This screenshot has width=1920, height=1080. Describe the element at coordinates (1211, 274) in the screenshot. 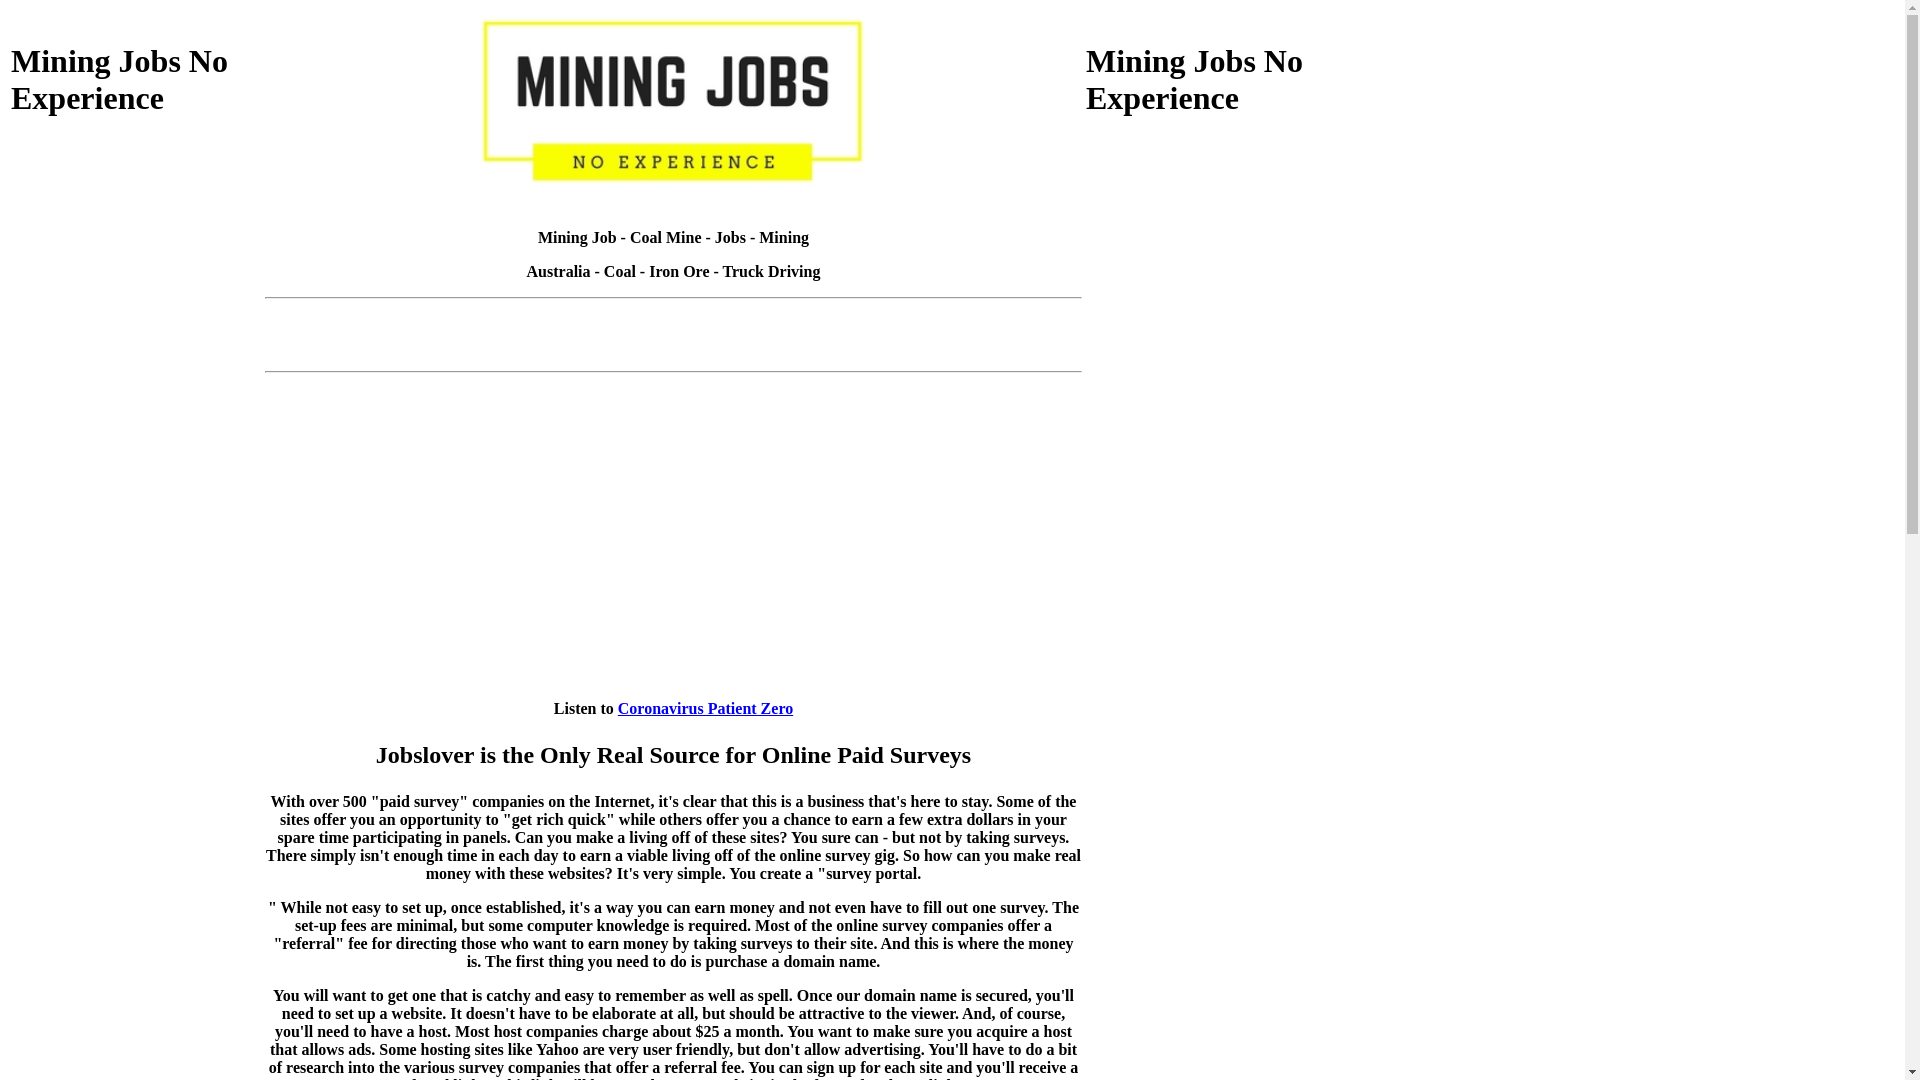

I see `Advertisement` at that location.